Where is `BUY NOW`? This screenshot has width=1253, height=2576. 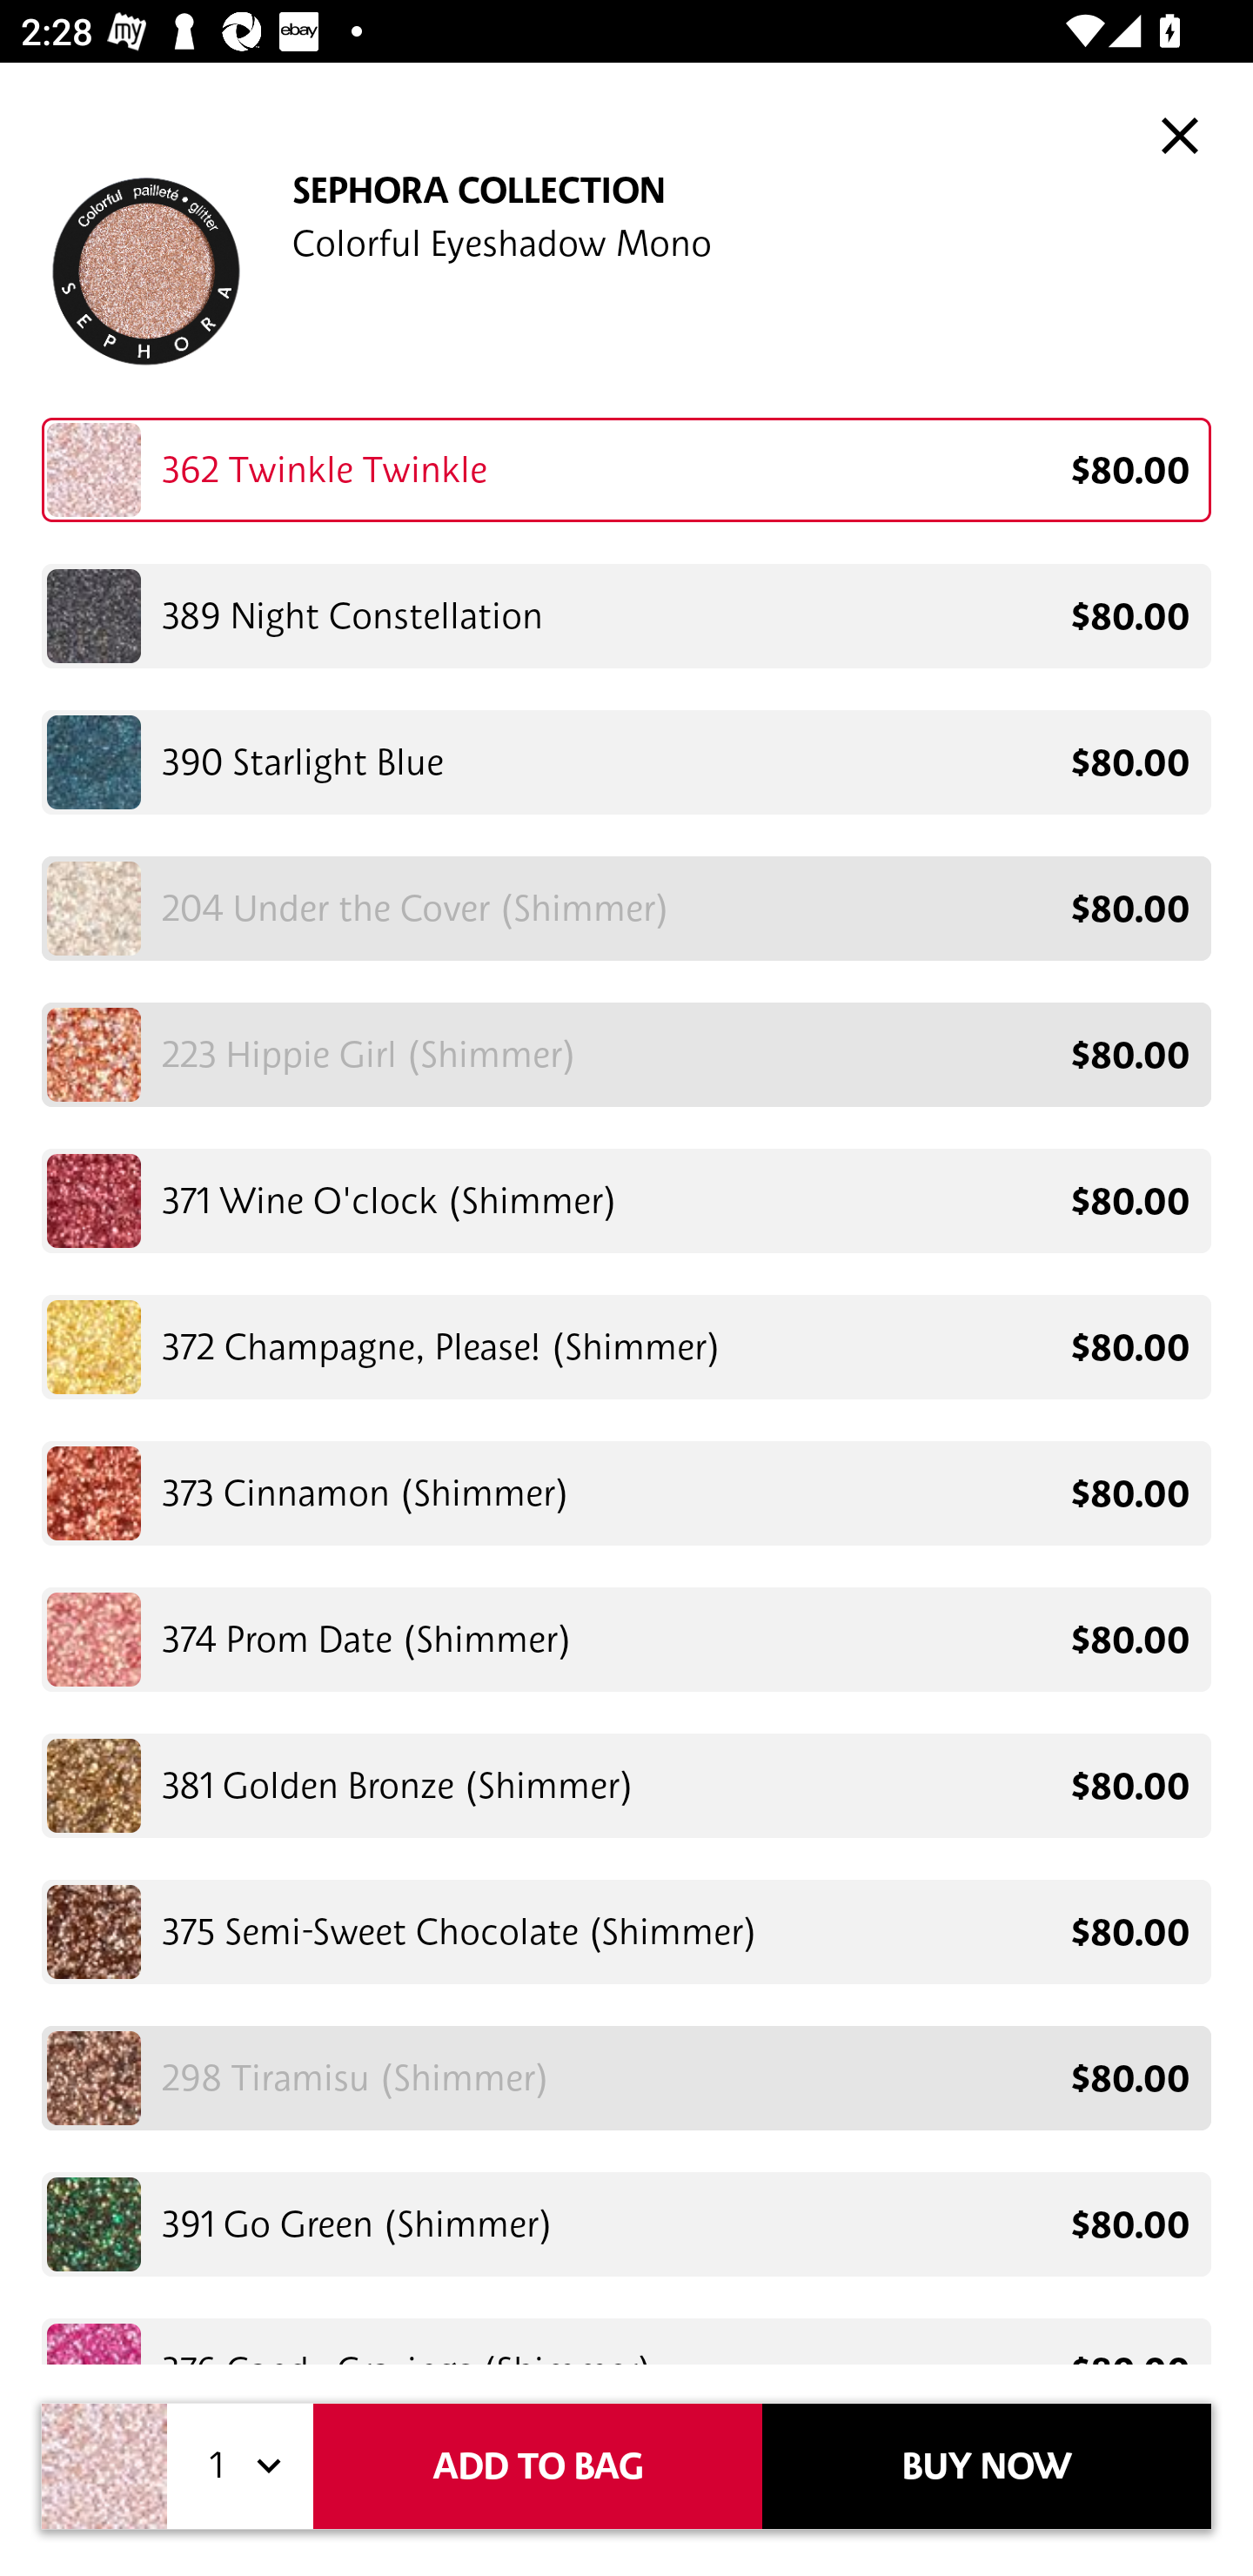
BUY NOW is located at coordinates (987, 2466).